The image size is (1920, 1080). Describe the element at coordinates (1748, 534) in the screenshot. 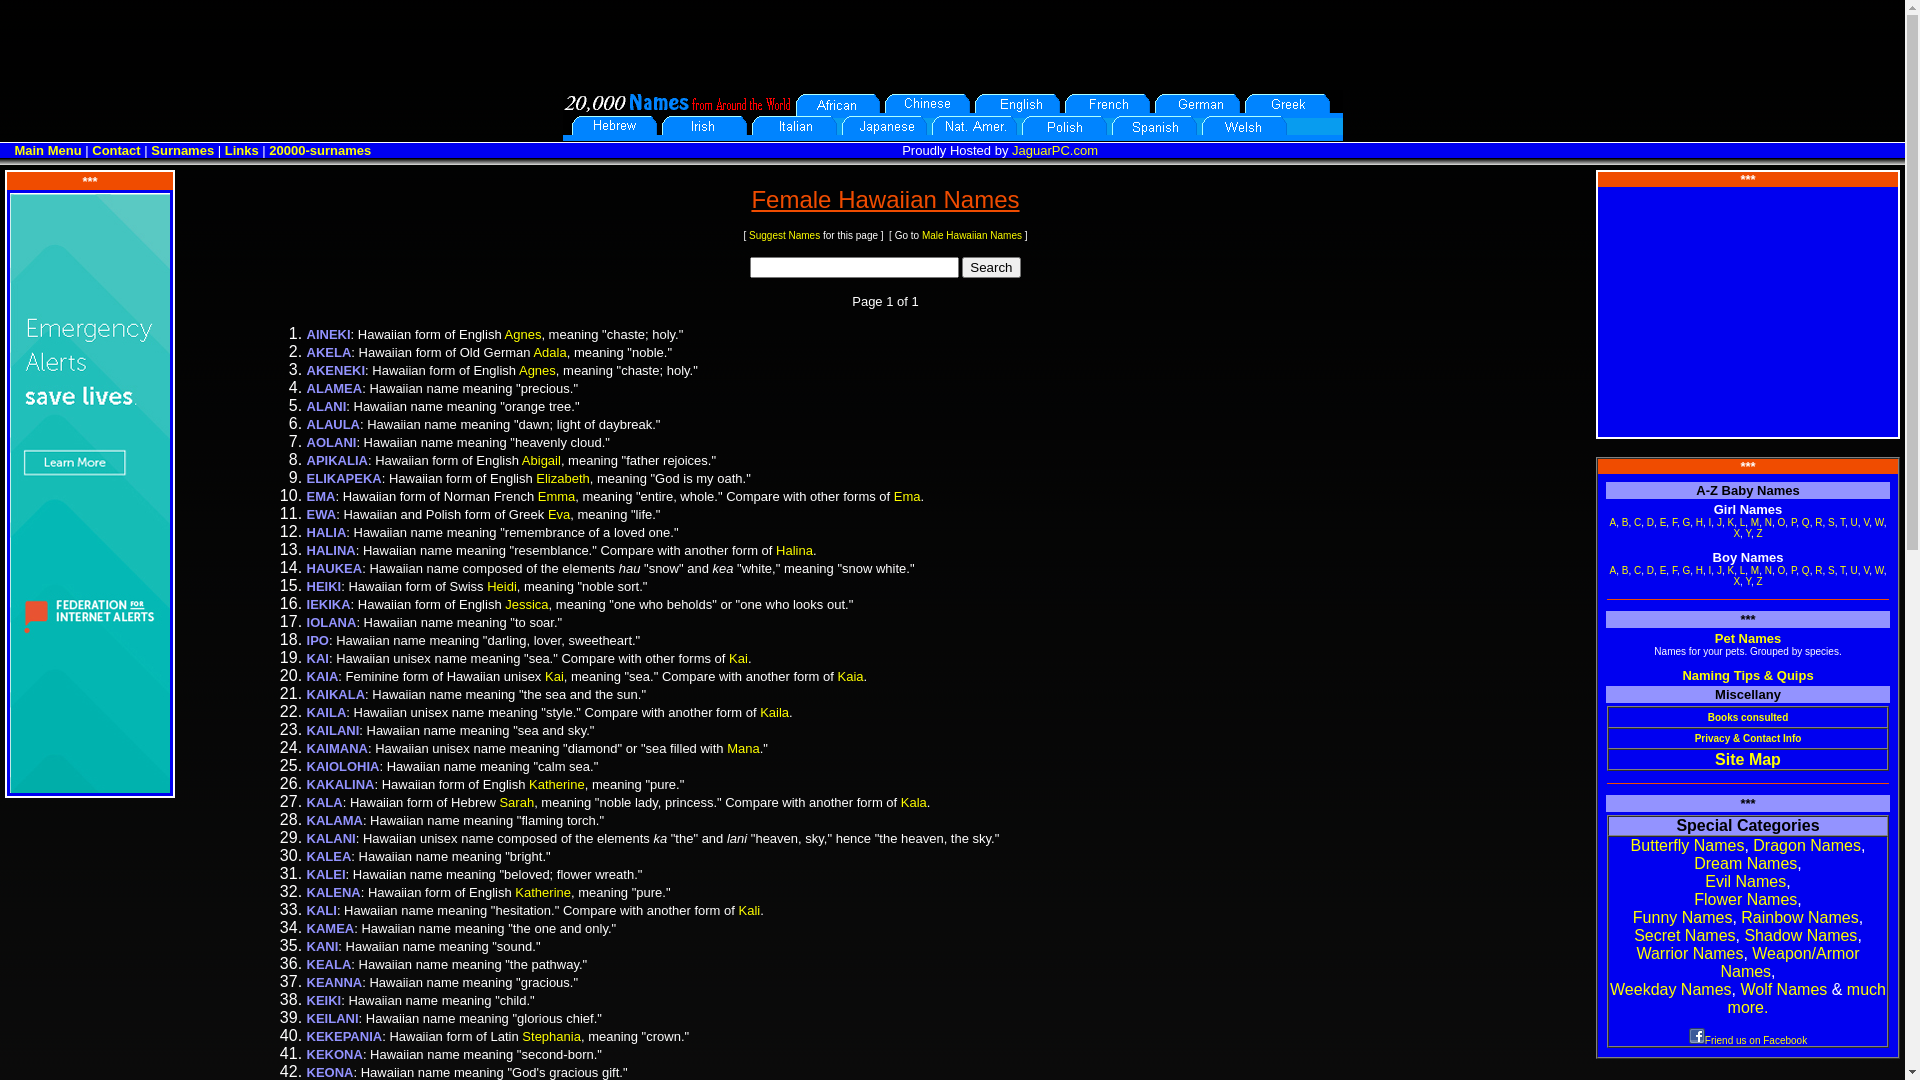

I see `Y` at that location.